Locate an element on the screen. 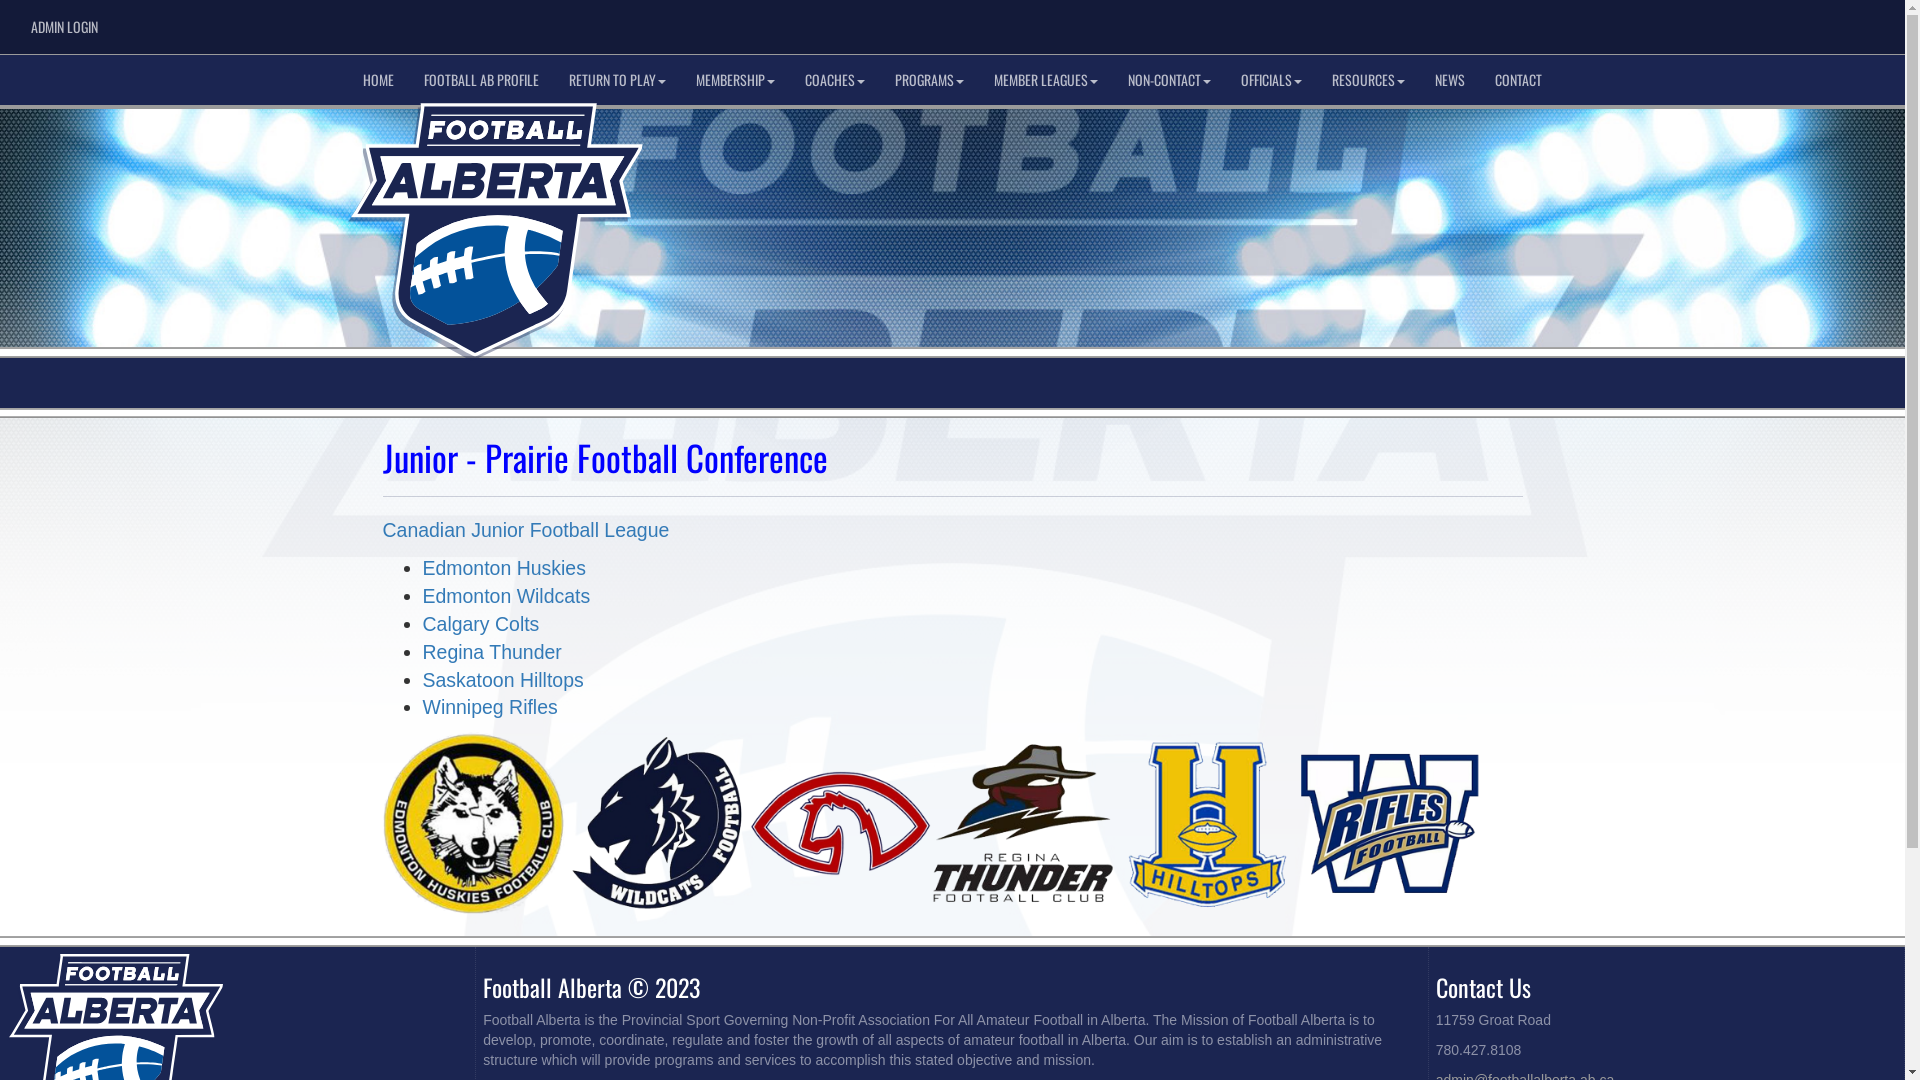  FOOTBALL AB PROFILE is located at coordinates (482, 80).